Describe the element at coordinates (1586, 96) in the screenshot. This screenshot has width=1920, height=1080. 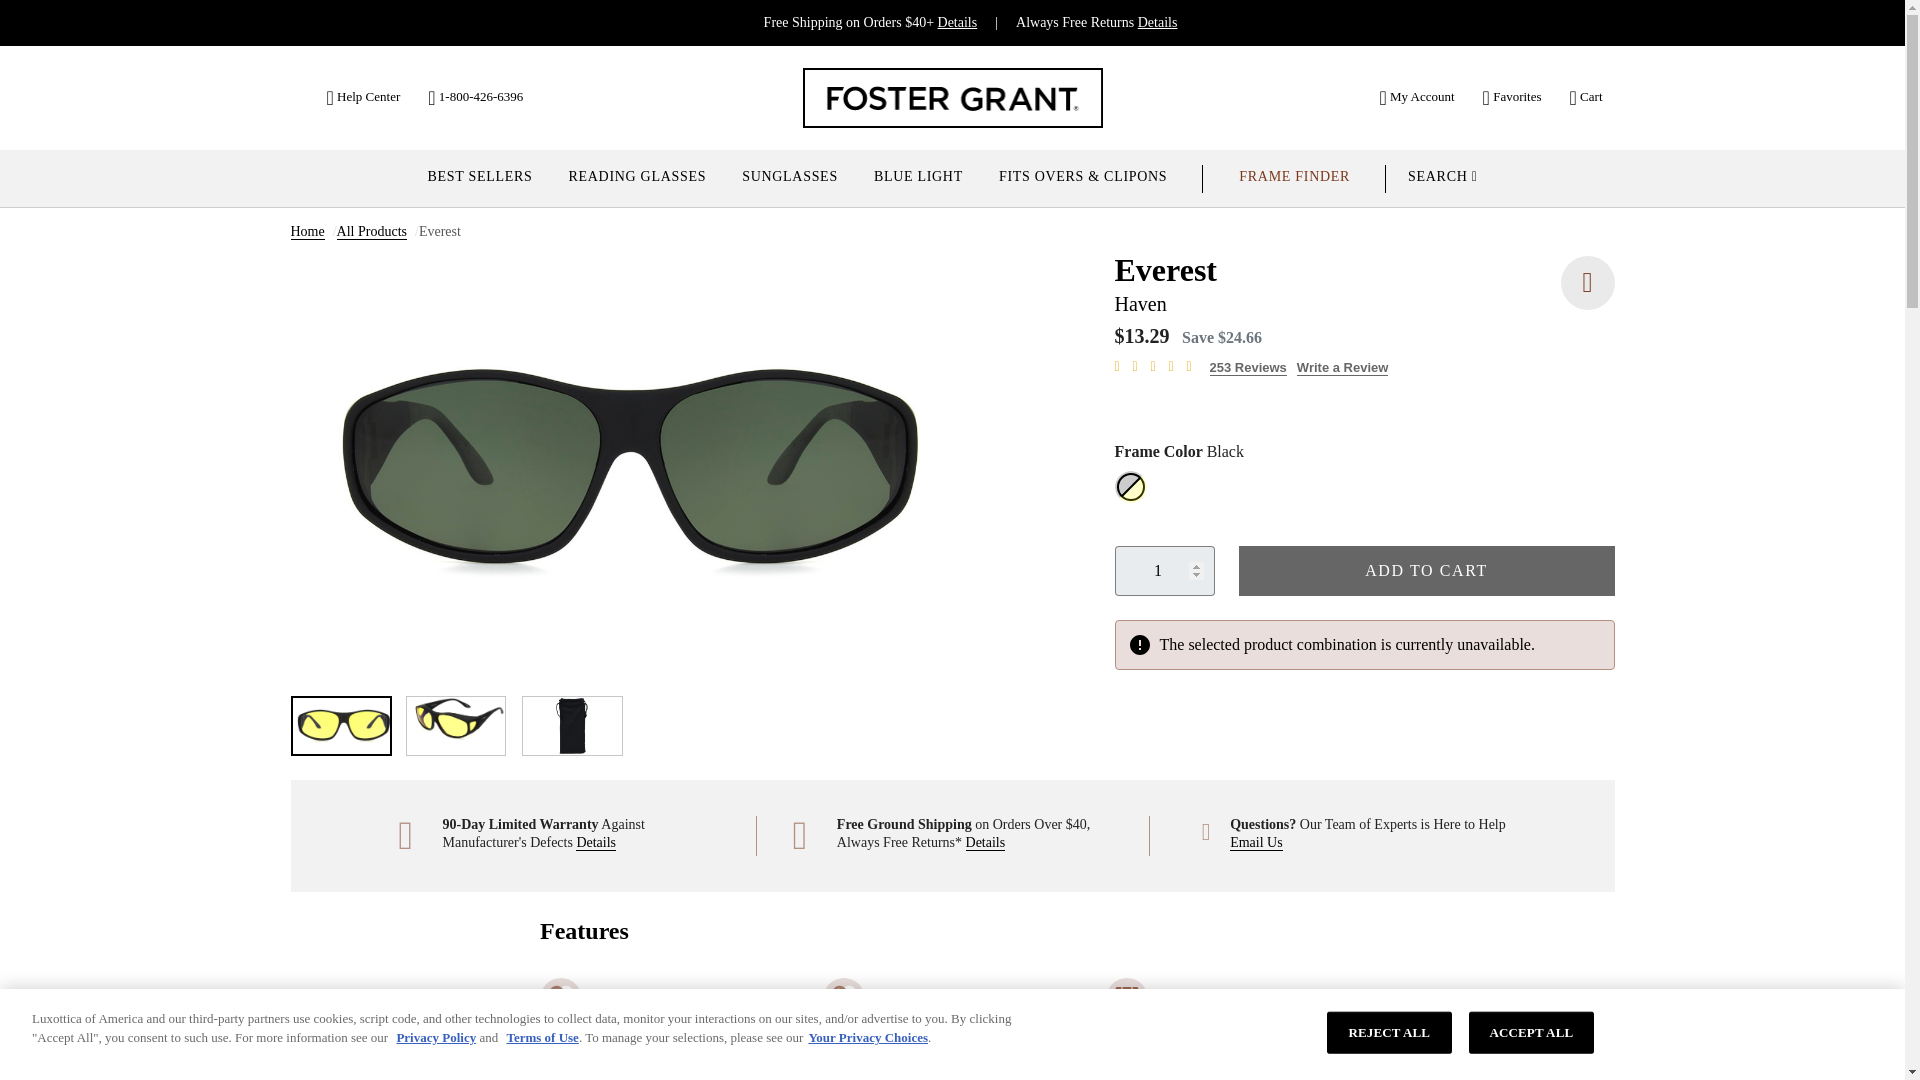
I see `Cart` at that location.